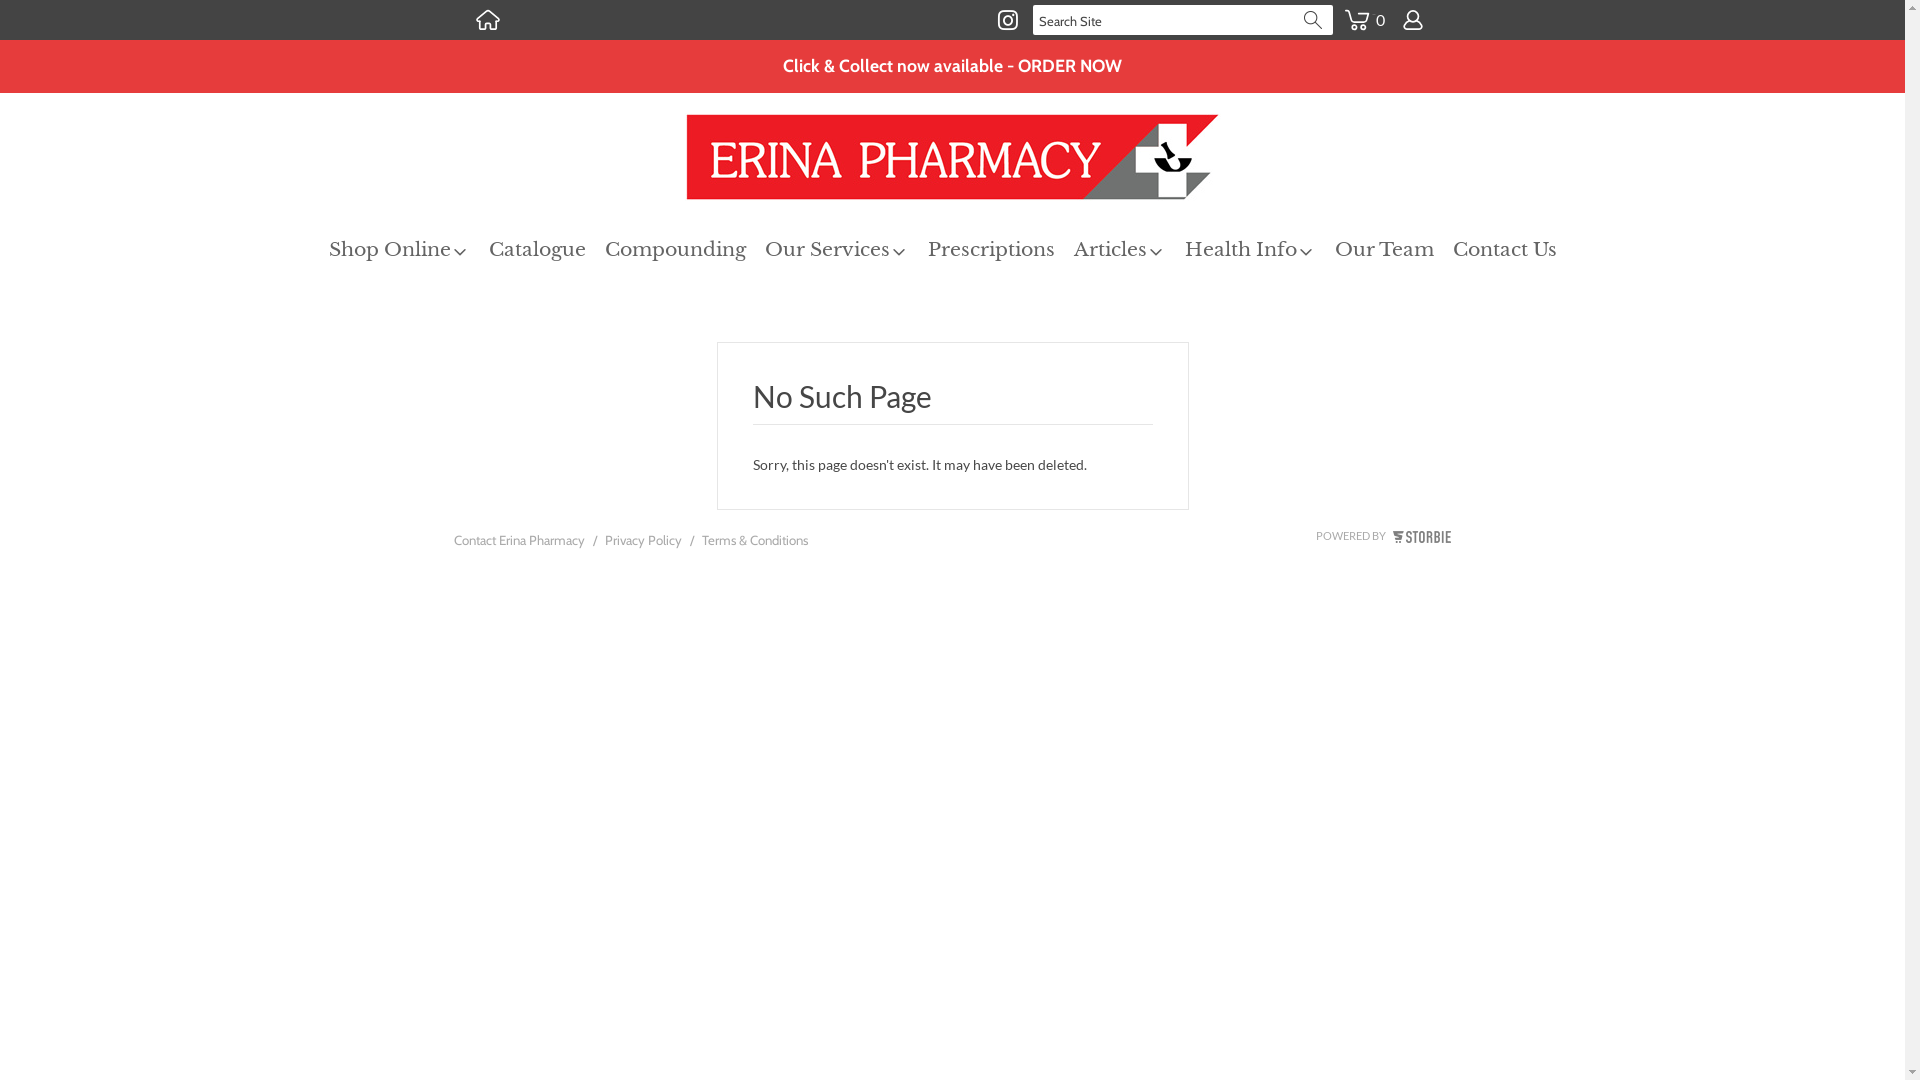 This screenshot has height=1080, width=1920. What do you see at coordinates (1001, 250) in the screenshot?
I see `Prescriptions` at bounding box center [1001, 250].